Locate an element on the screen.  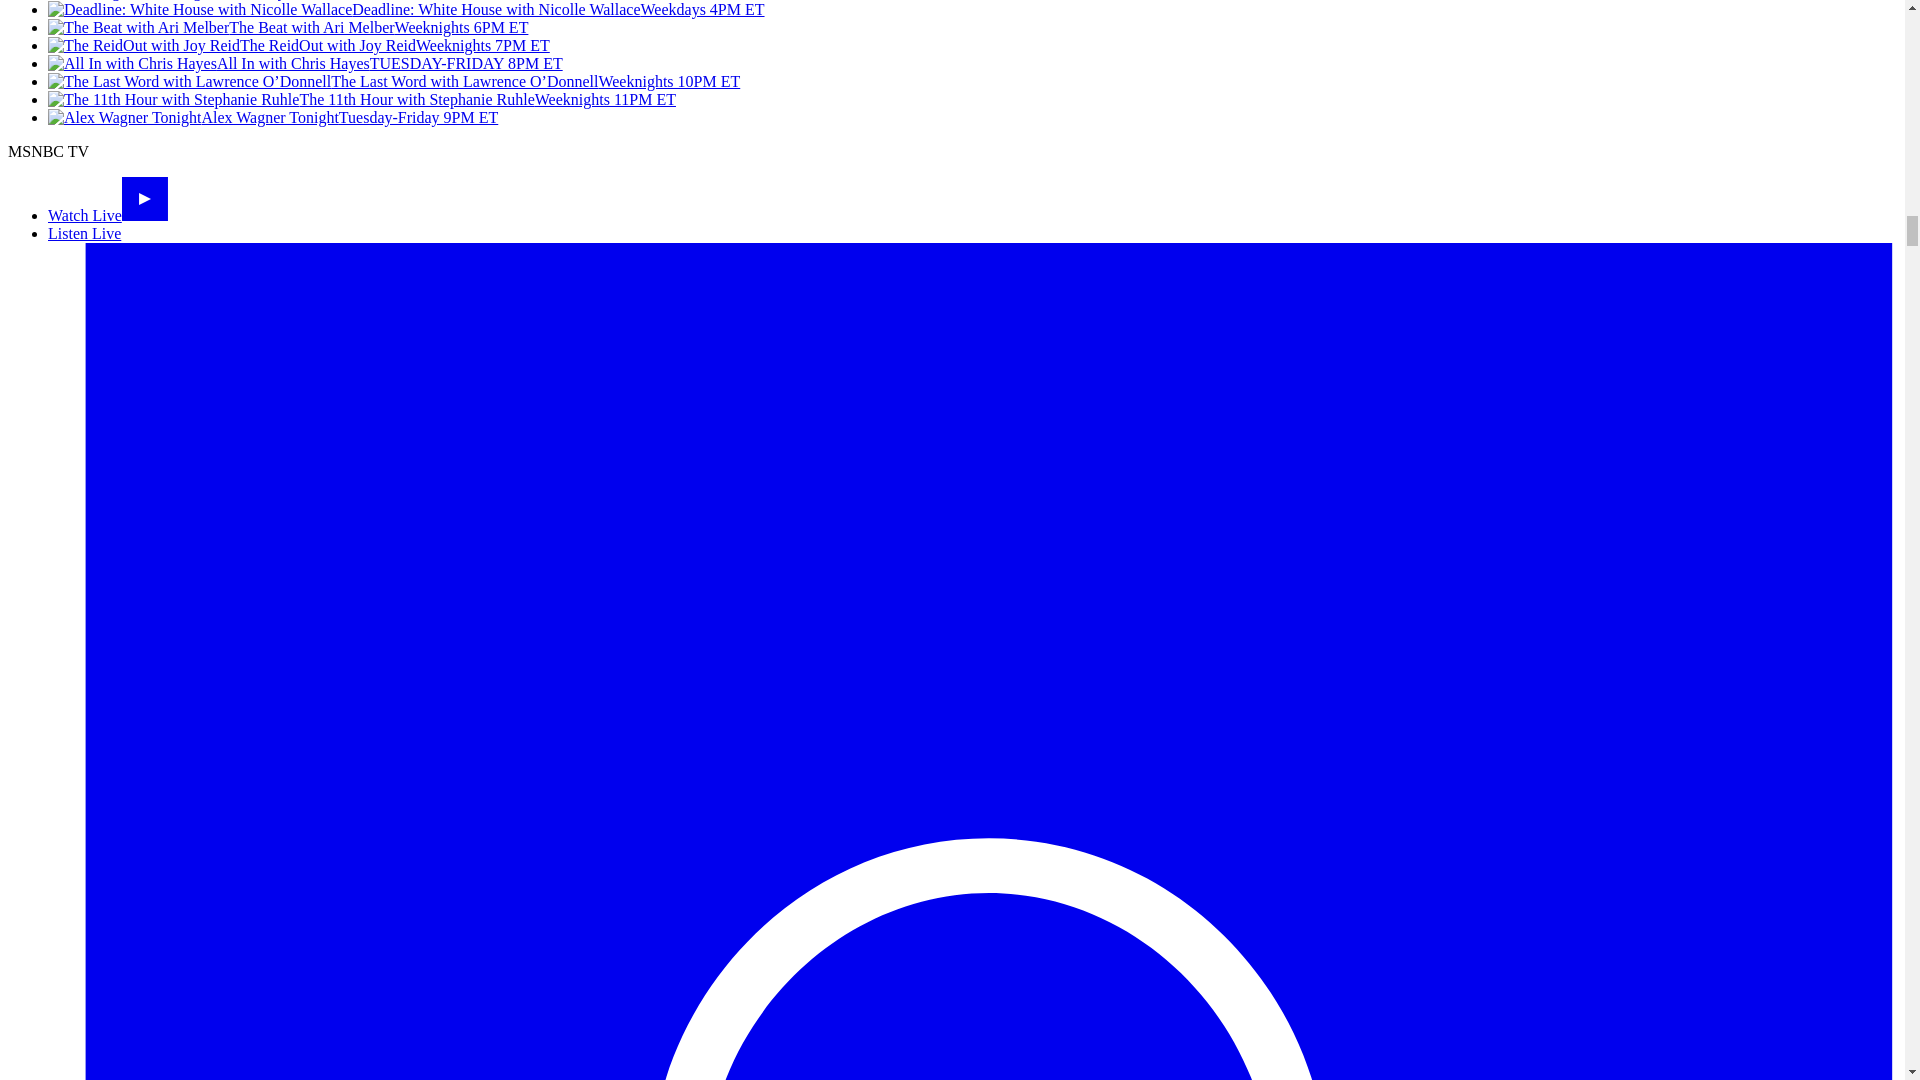
The 11th Hour with Stephanie RuhleWeeknights 11PM ET is located at coordinates (362, 99).